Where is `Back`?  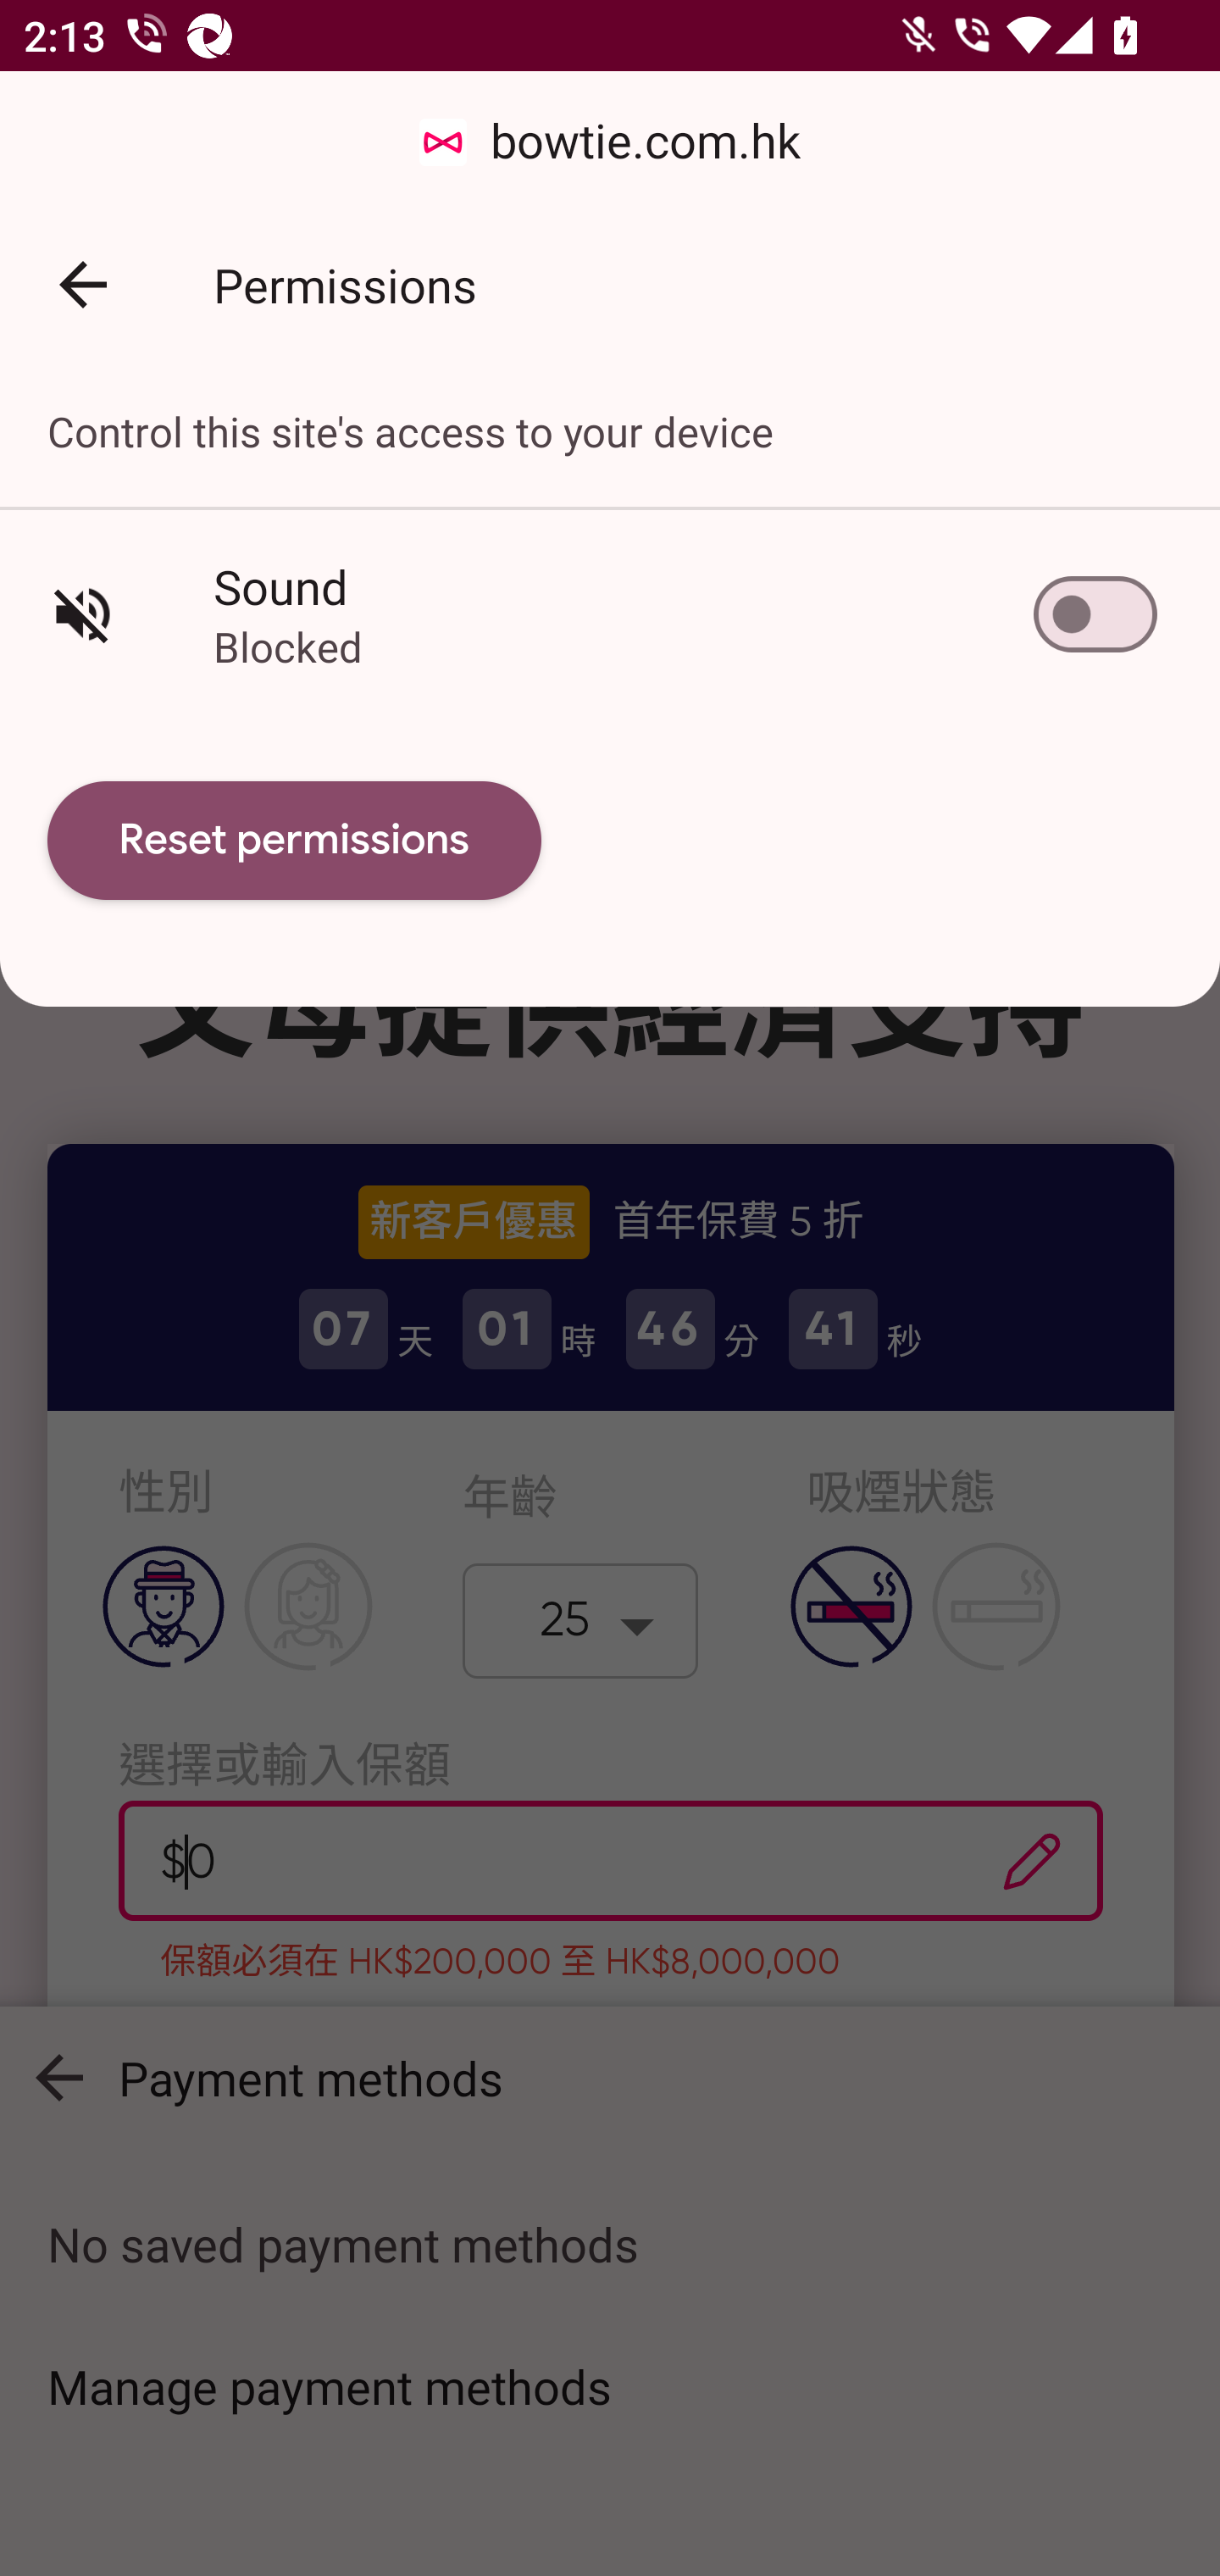 Back is located at coordinates (83, 285).